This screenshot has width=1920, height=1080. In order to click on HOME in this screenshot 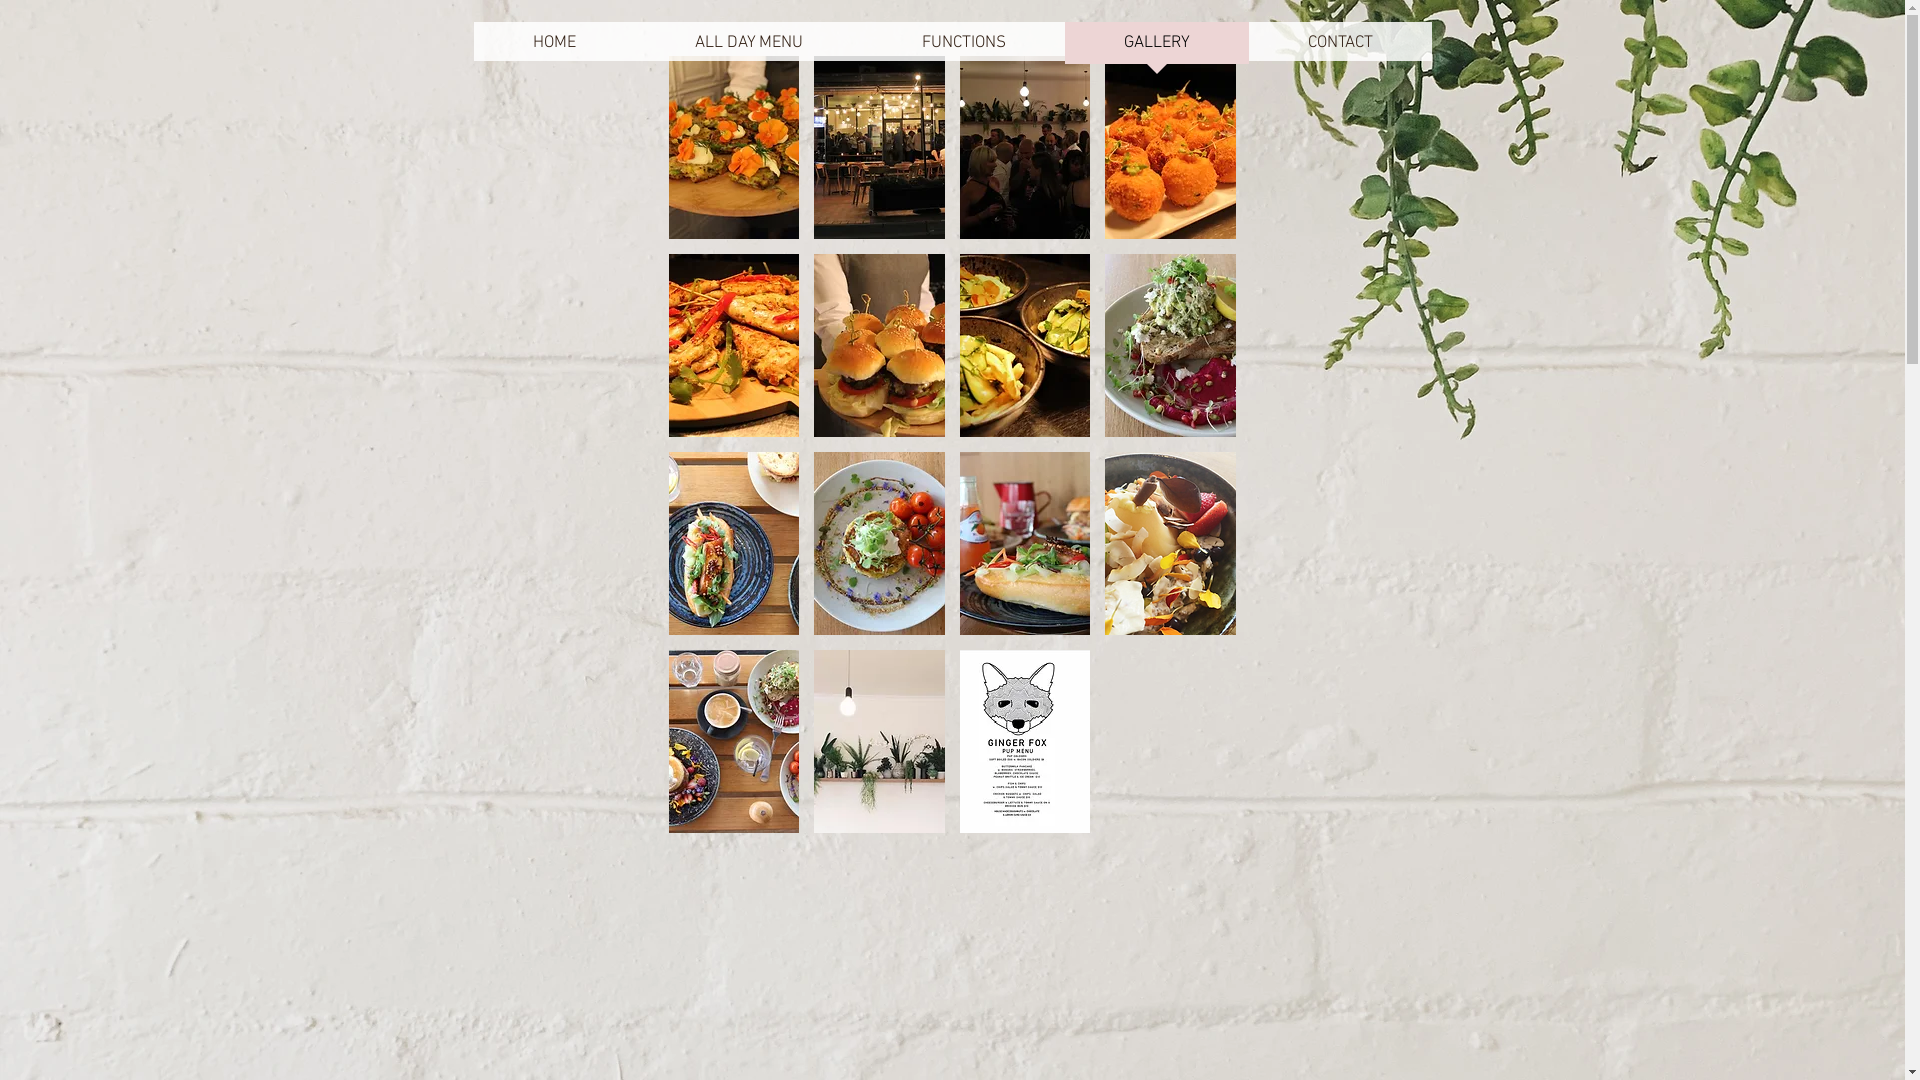, I will do `click(555, 50)`.